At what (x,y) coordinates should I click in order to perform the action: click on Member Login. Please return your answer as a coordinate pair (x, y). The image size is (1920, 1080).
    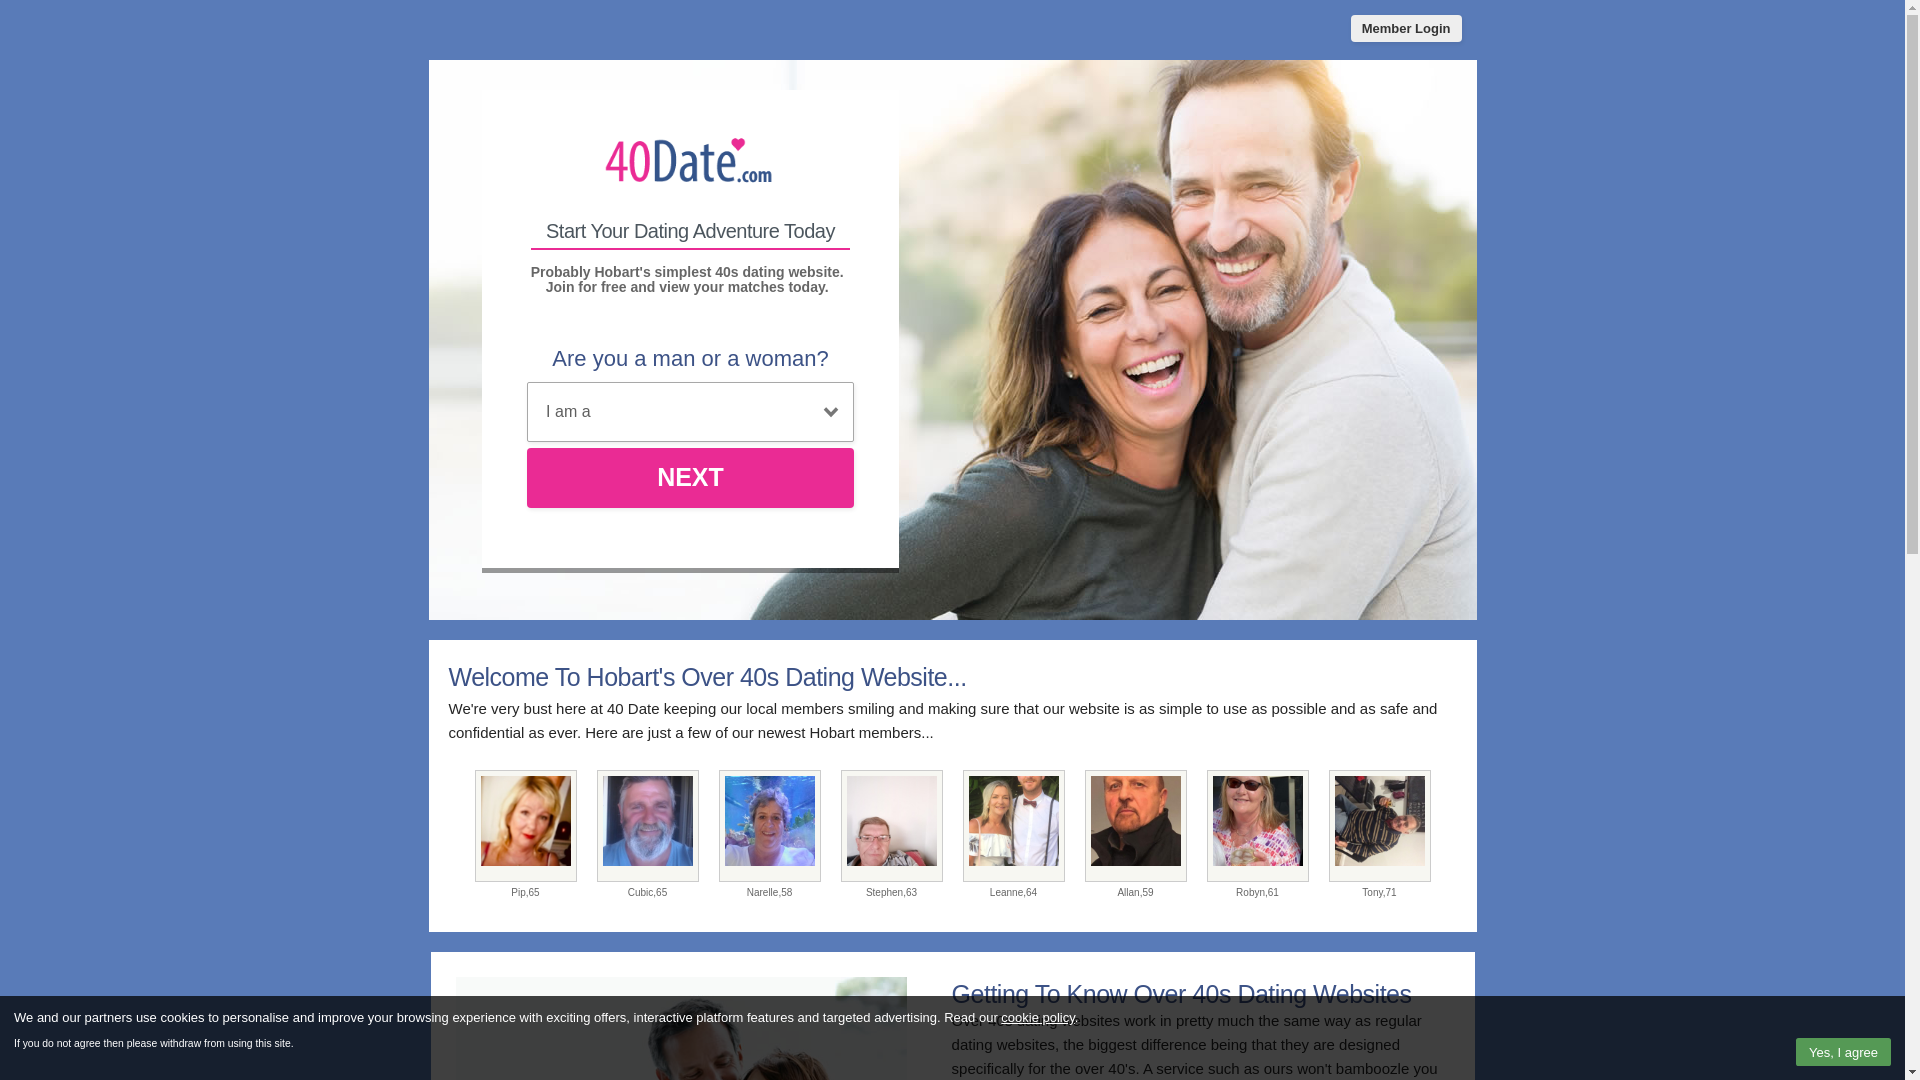
    Looking at the image, I should click on (1406, 28).